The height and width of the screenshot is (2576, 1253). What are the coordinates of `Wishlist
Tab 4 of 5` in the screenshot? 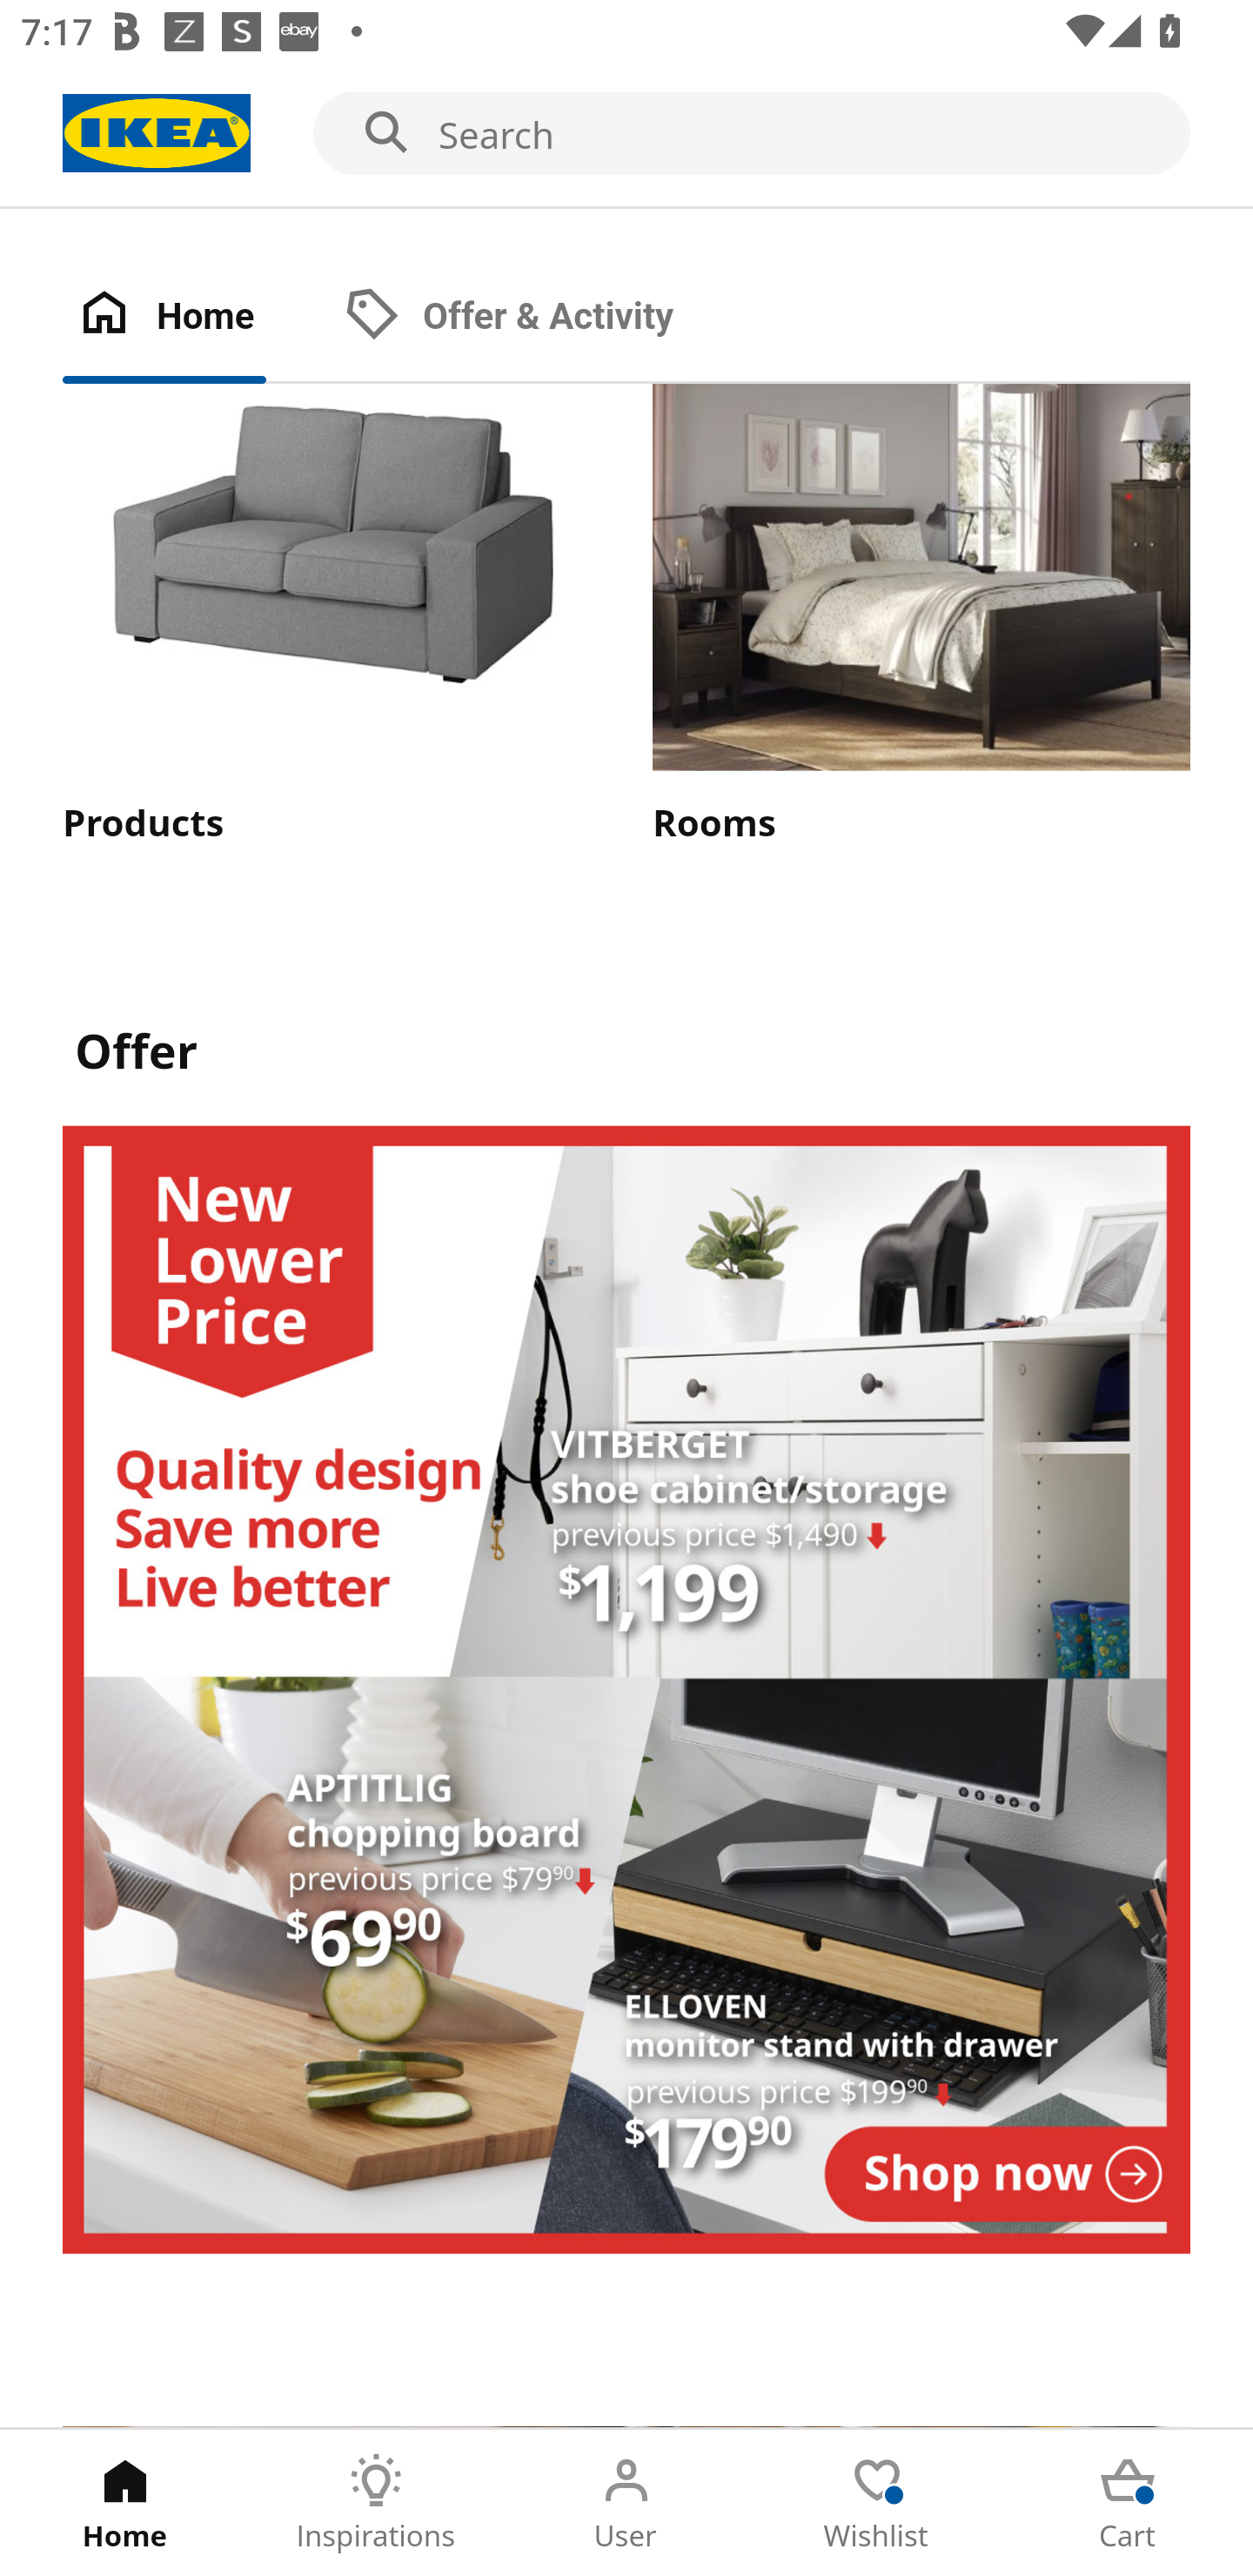 It's located at (877, 2503).